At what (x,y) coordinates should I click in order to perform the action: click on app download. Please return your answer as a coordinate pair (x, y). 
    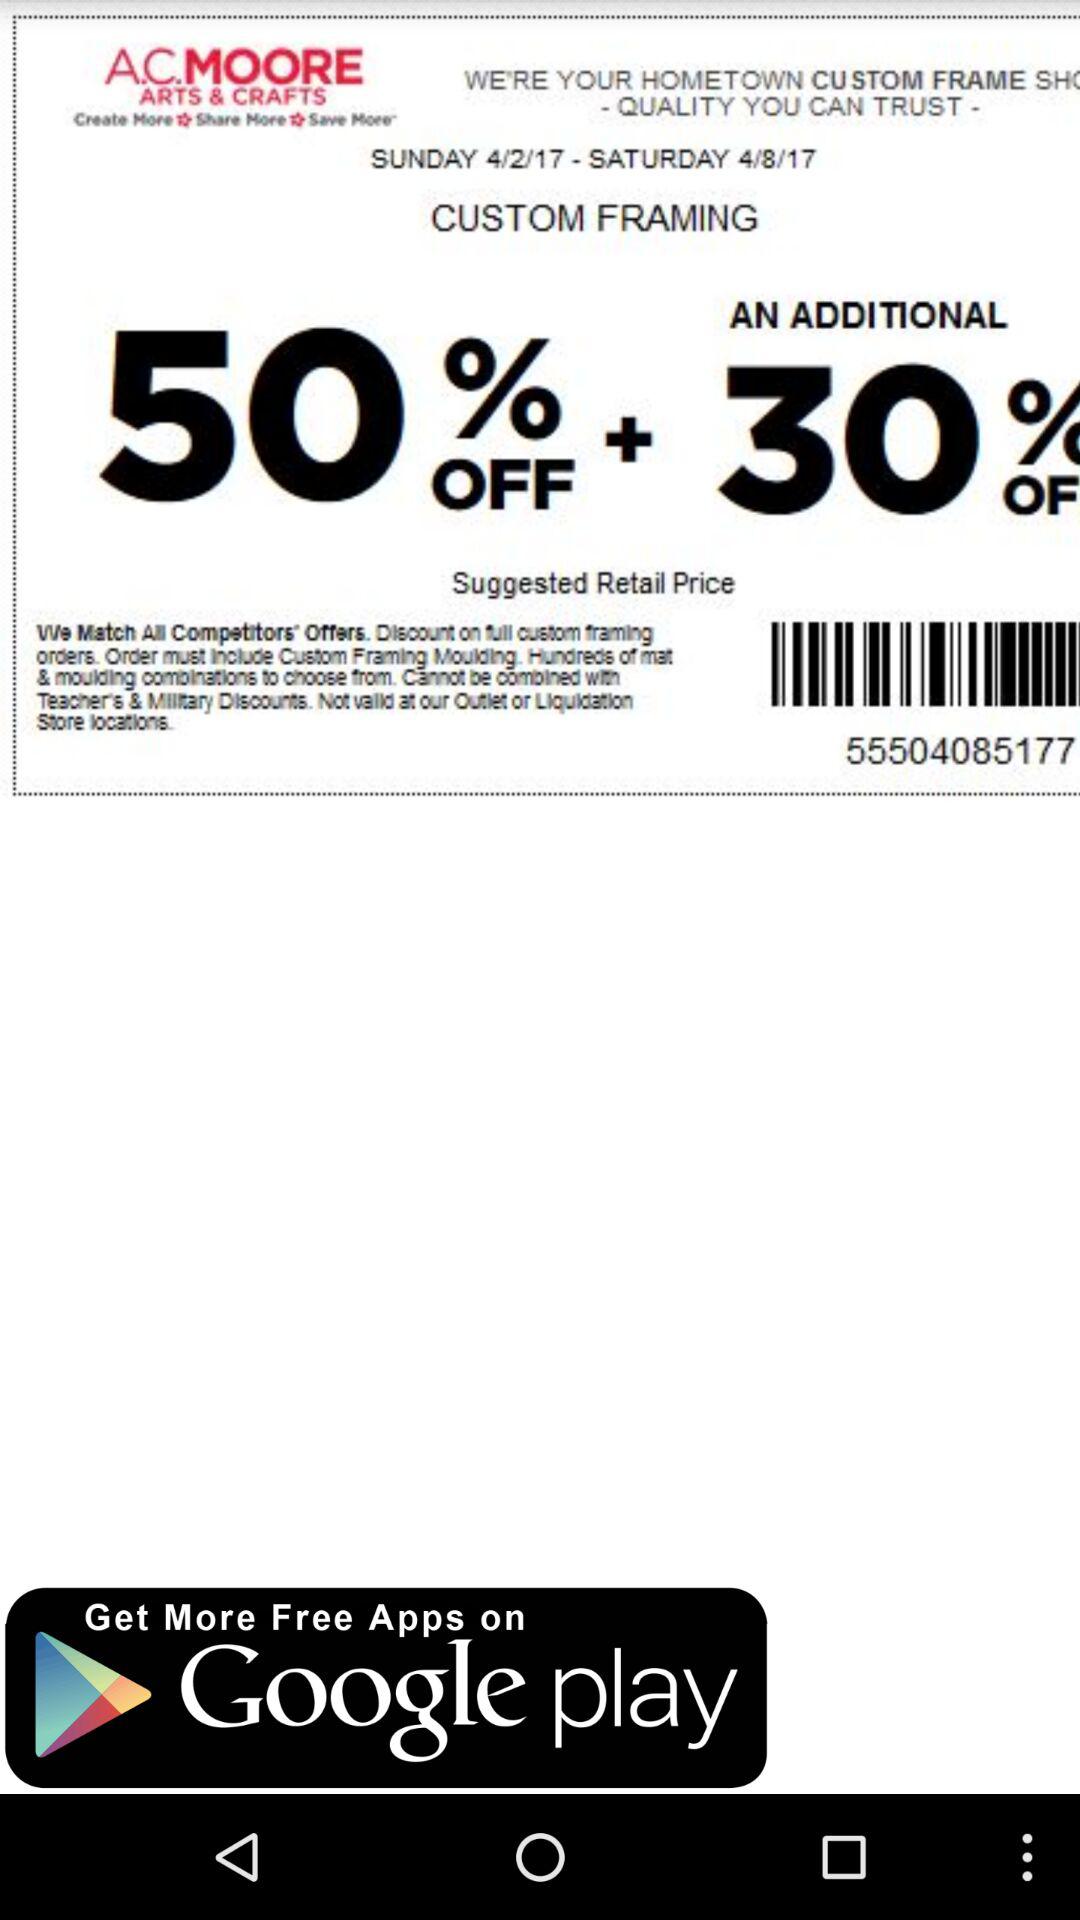
    Looking at the image, I should click on (386, 1688).